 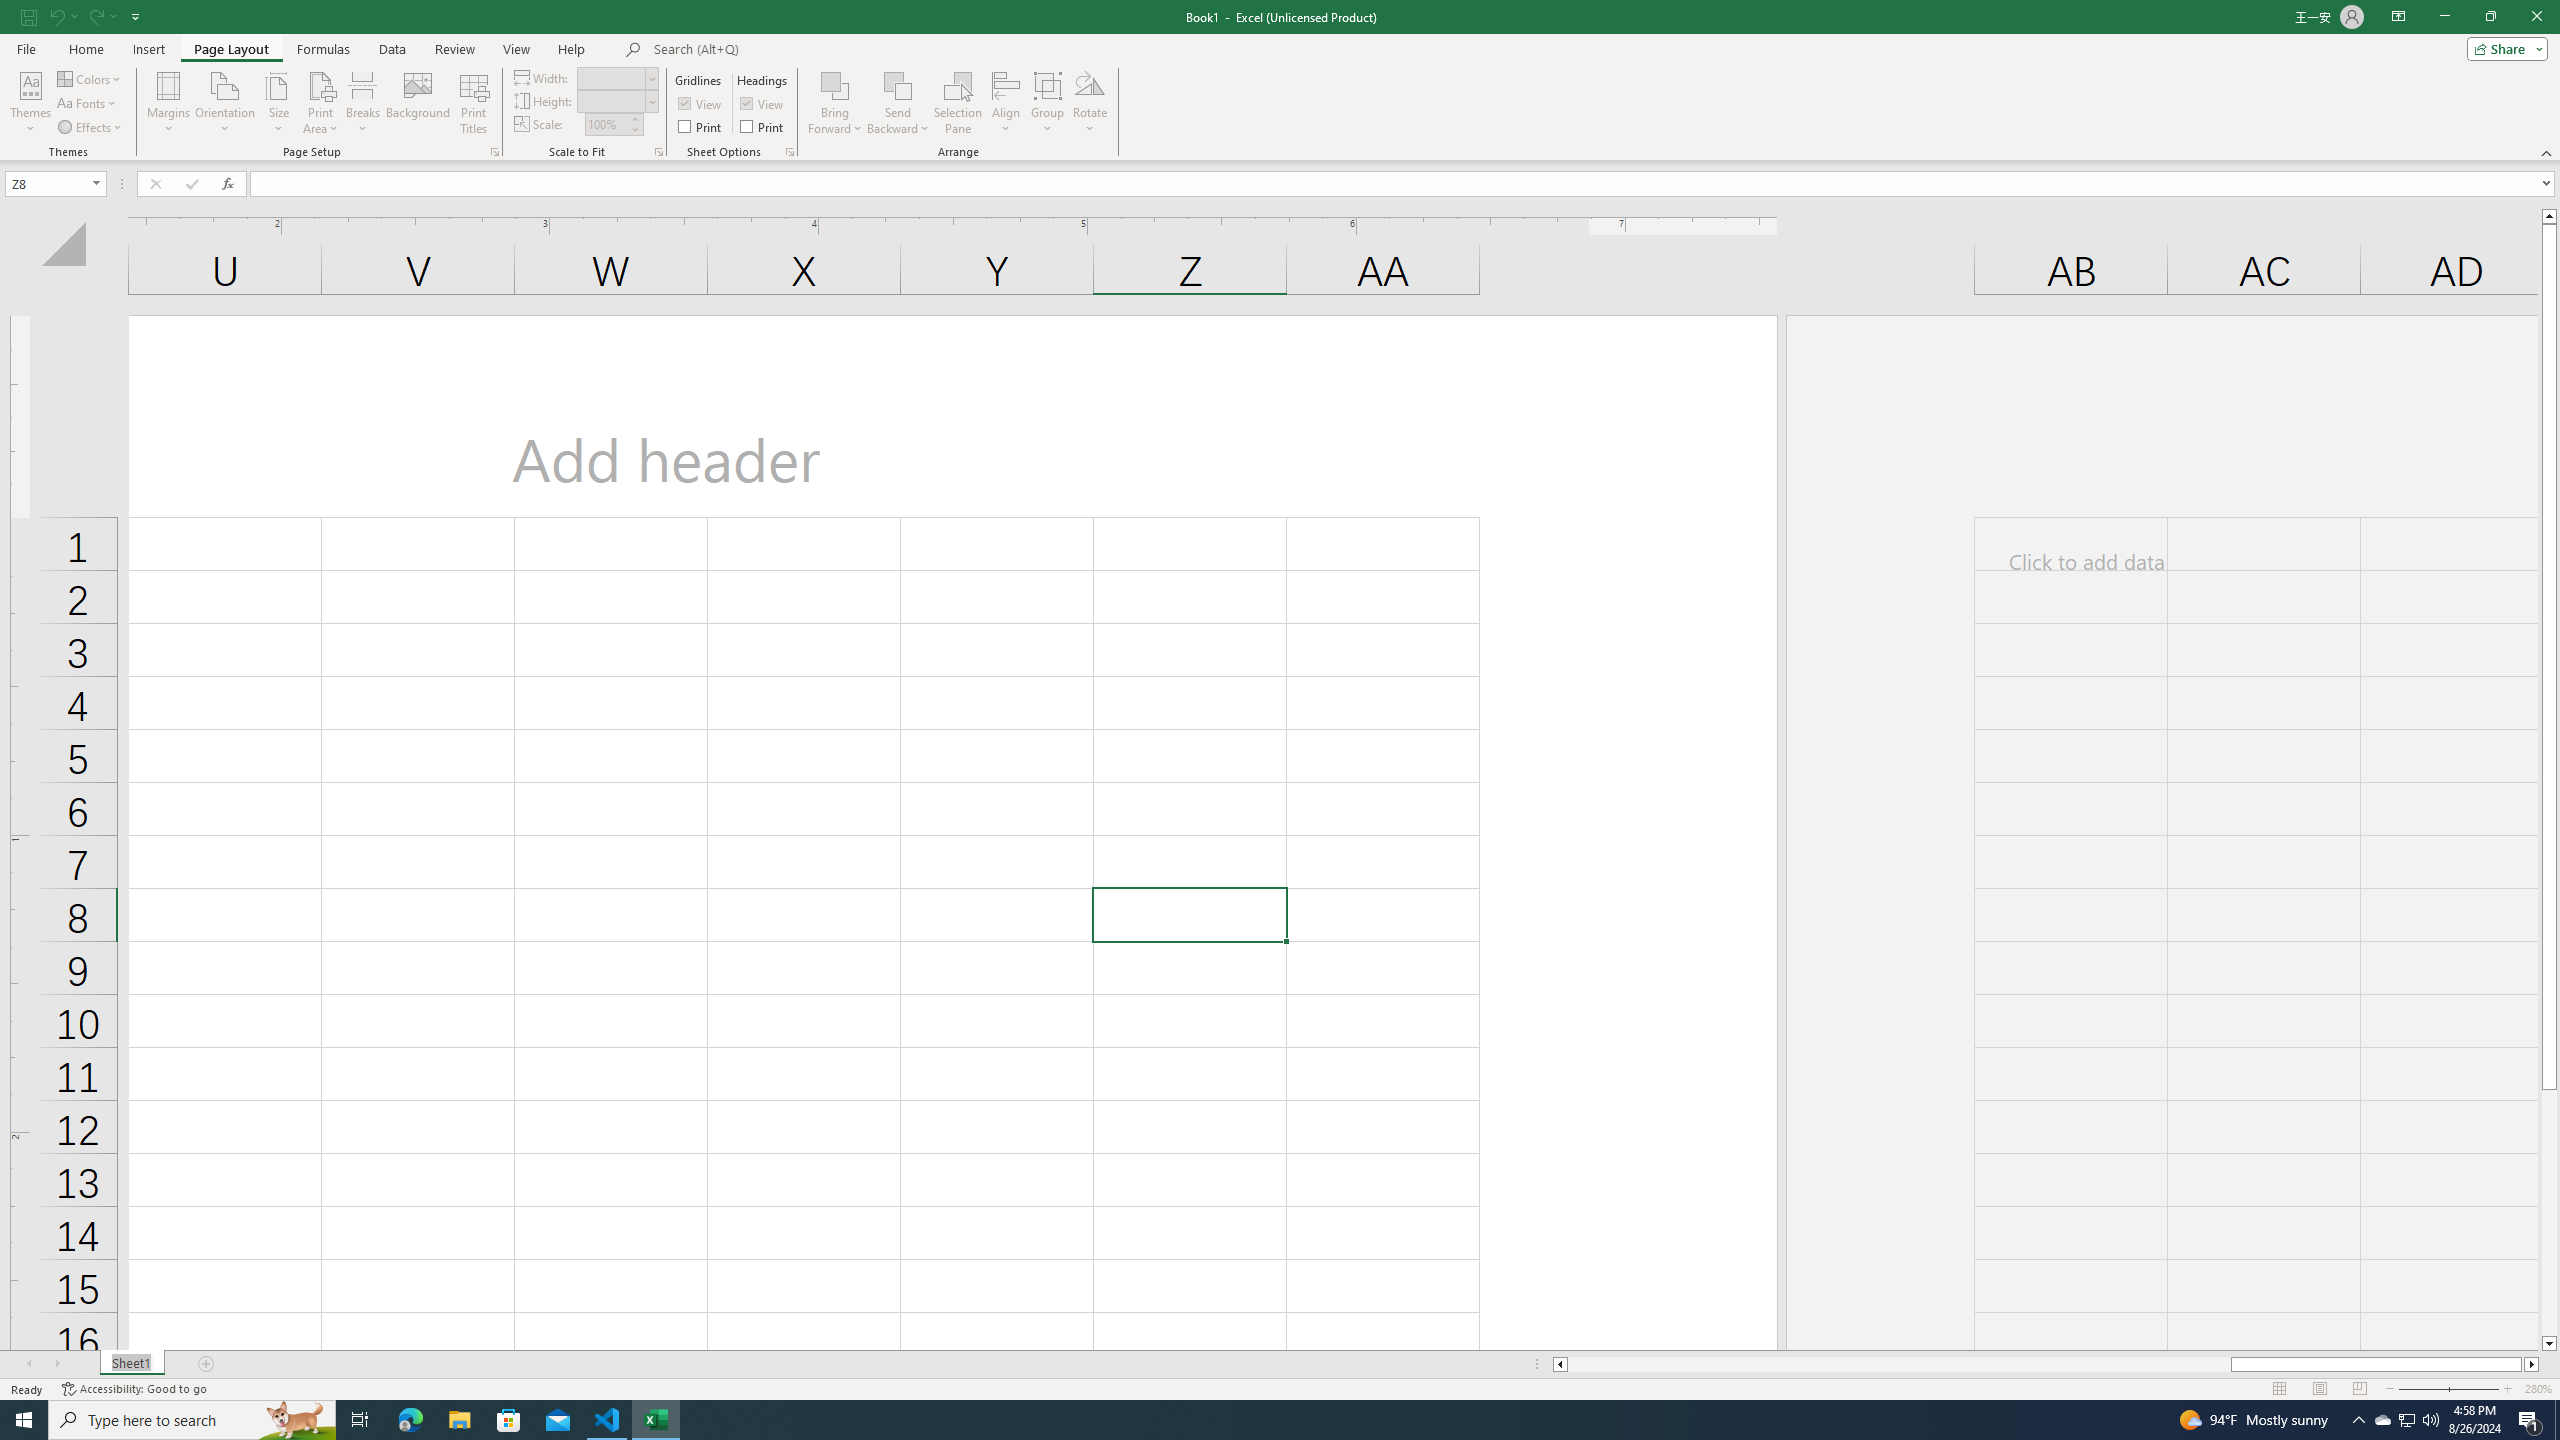 What do you see at coordinates (606, 124) in the screenshot?
I see `Scale` at bounding box center [606, 124].